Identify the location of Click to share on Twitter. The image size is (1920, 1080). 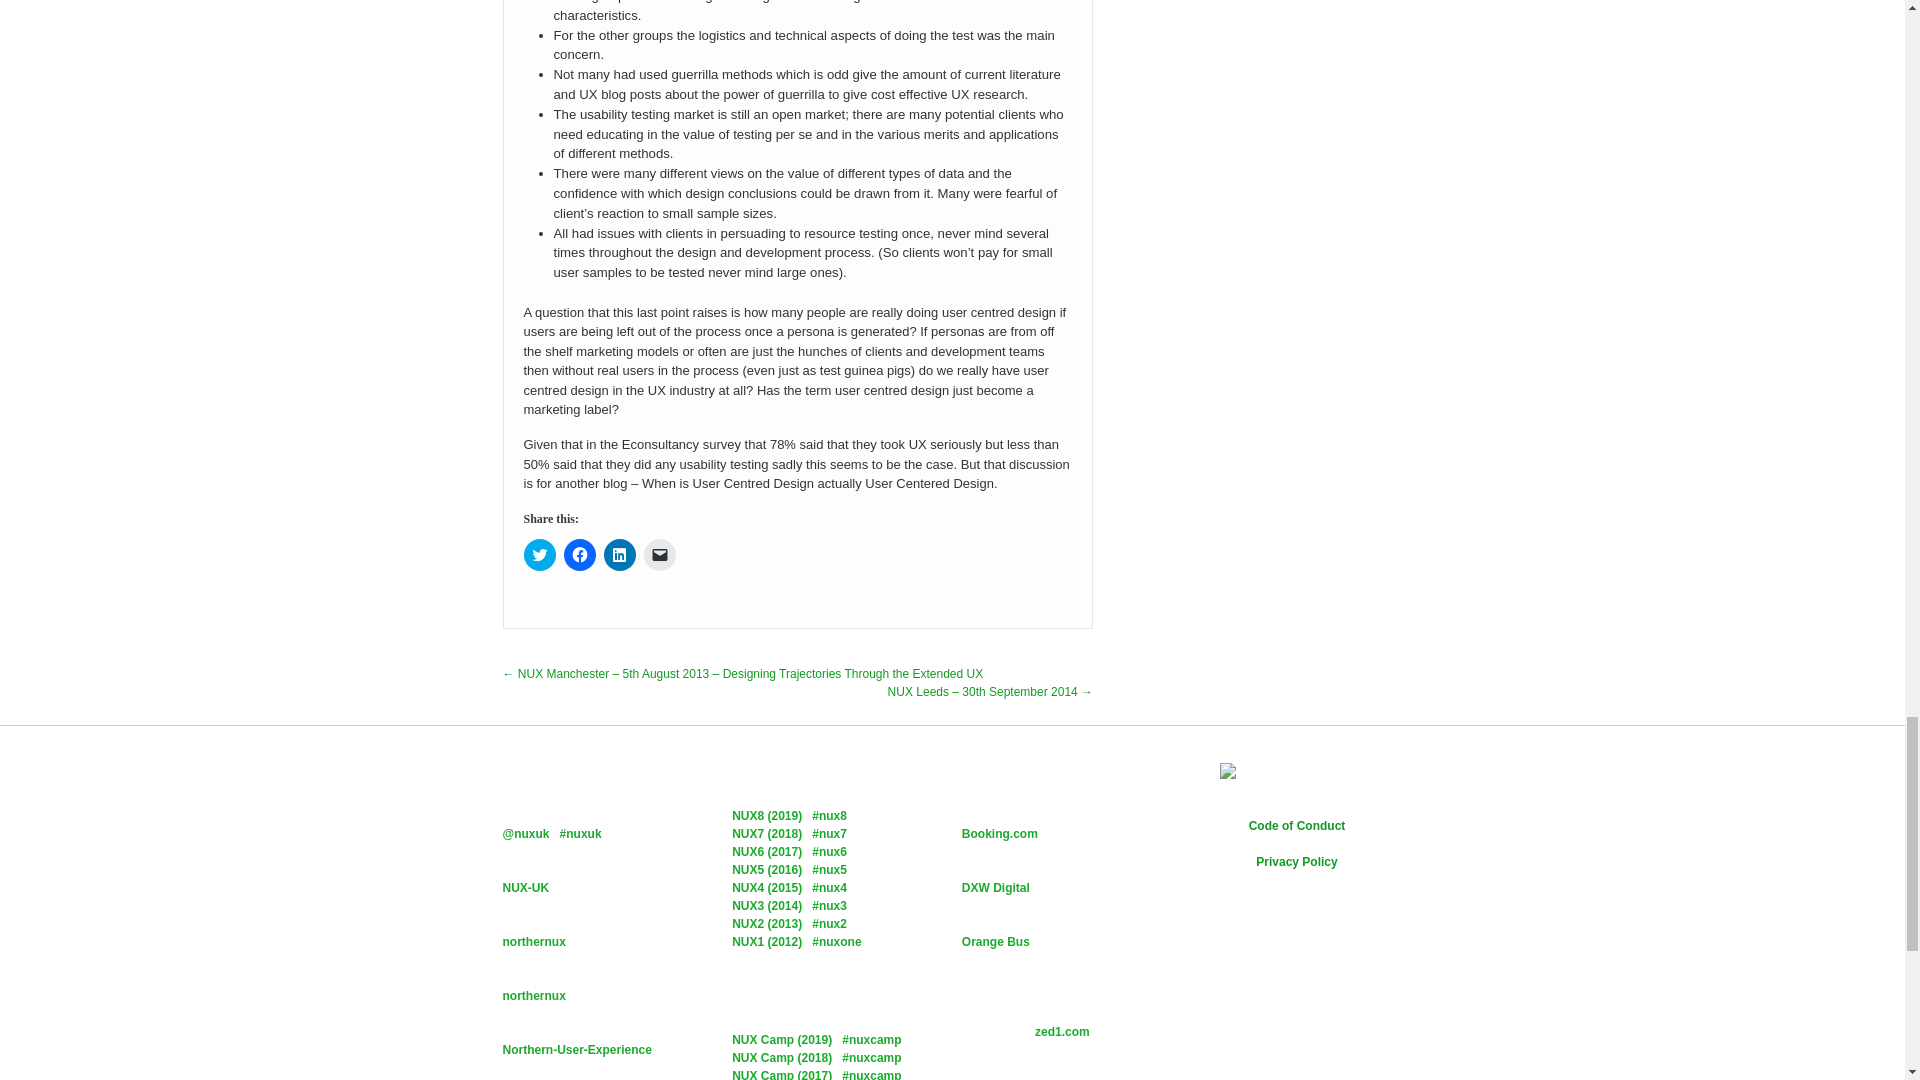
(540, 554).